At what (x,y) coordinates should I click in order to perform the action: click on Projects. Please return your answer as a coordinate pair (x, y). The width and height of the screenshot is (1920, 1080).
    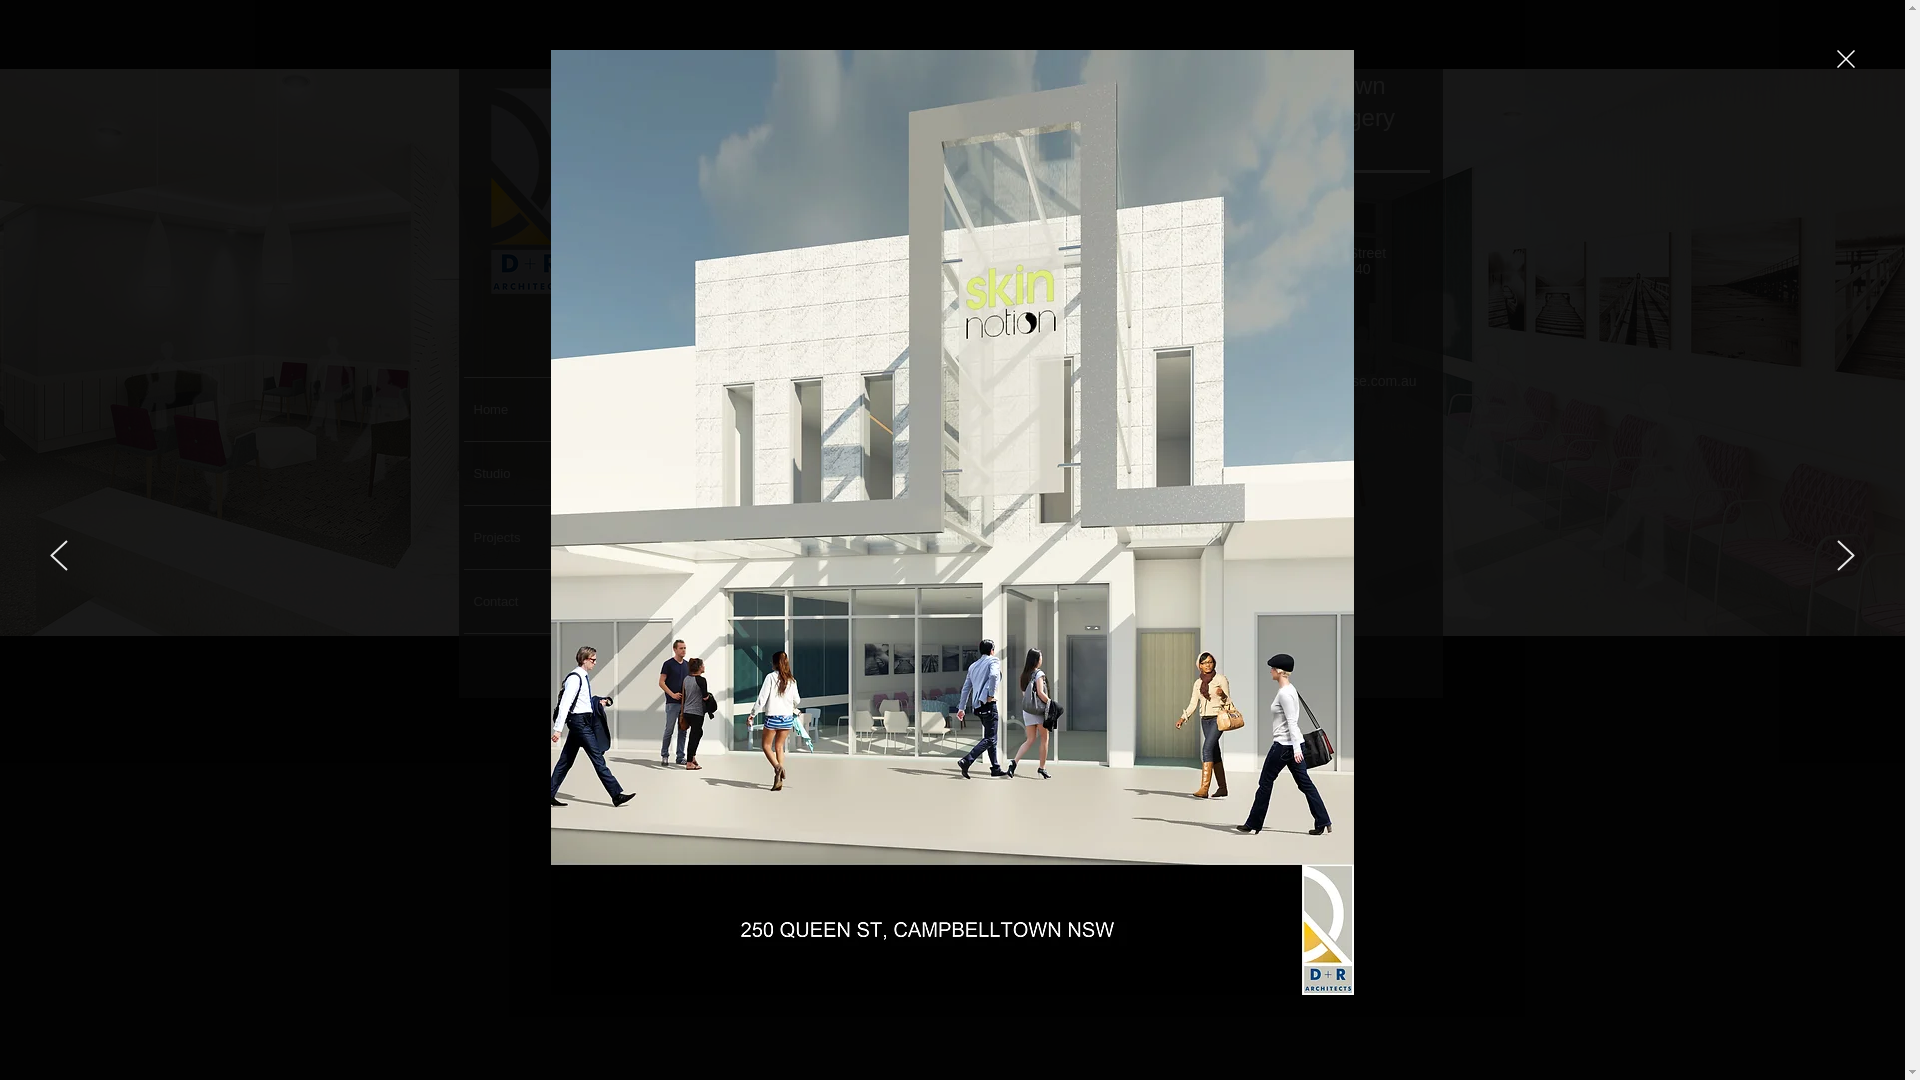
    Looking at the image, I should click on (532, 538).